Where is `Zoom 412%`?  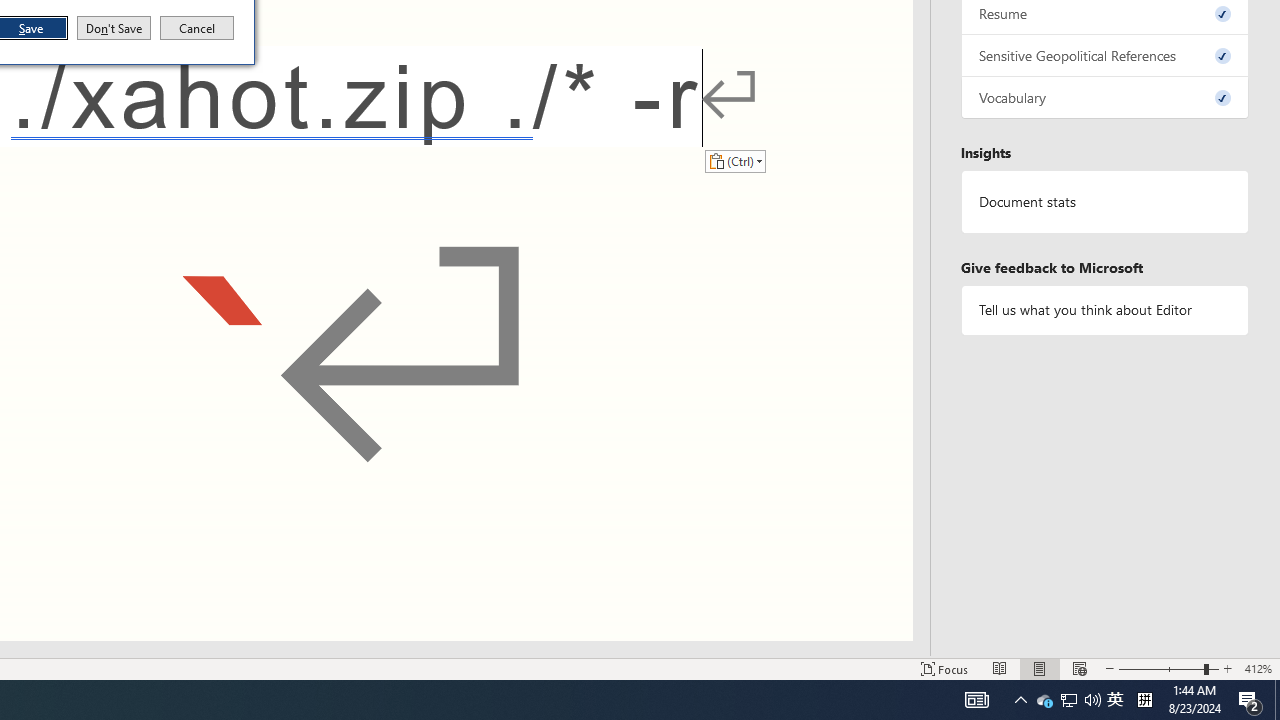
Zoom 412% is located at coordinates (1258, 668).